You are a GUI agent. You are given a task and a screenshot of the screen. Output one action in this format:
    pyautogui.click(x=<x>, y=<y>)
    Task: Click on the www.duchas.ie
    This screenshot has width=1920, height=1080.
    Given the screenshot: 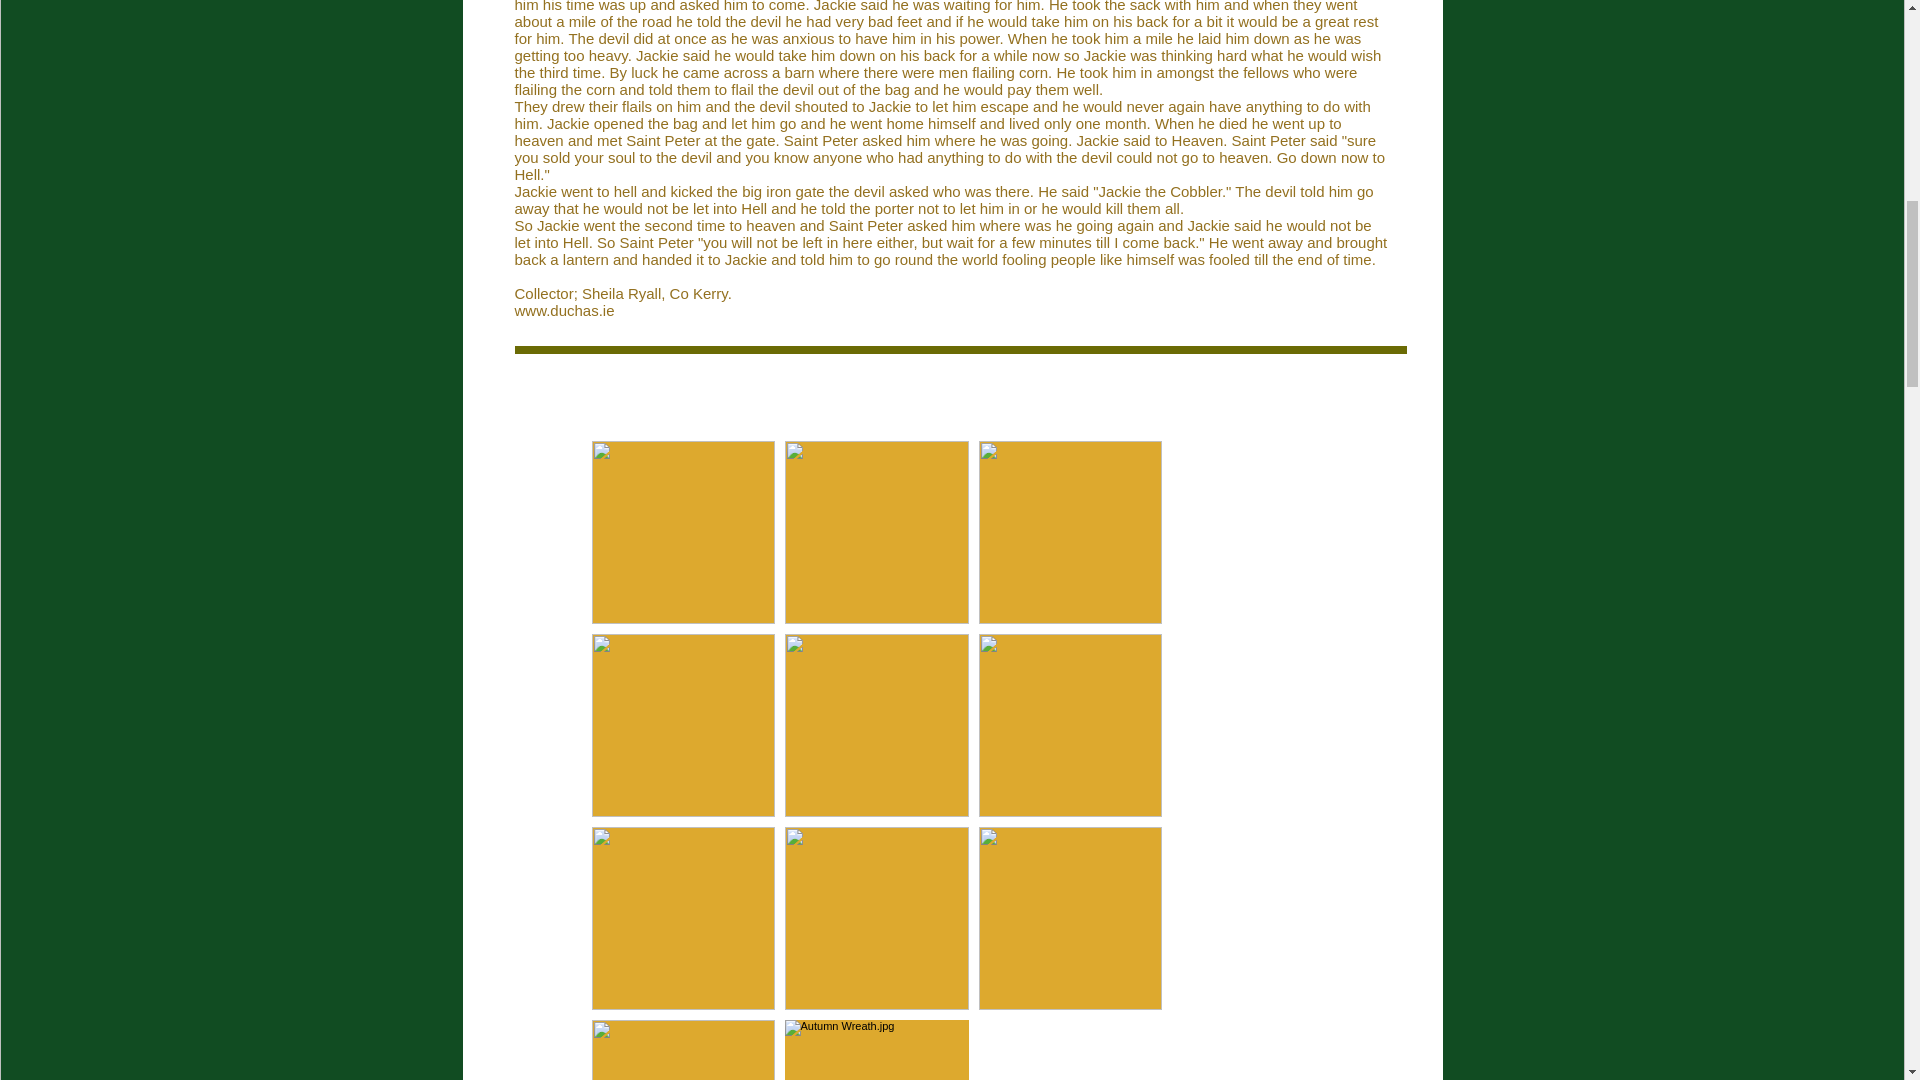 What is the action you would take?
    pyautogui.click(x=564, y=310)
    